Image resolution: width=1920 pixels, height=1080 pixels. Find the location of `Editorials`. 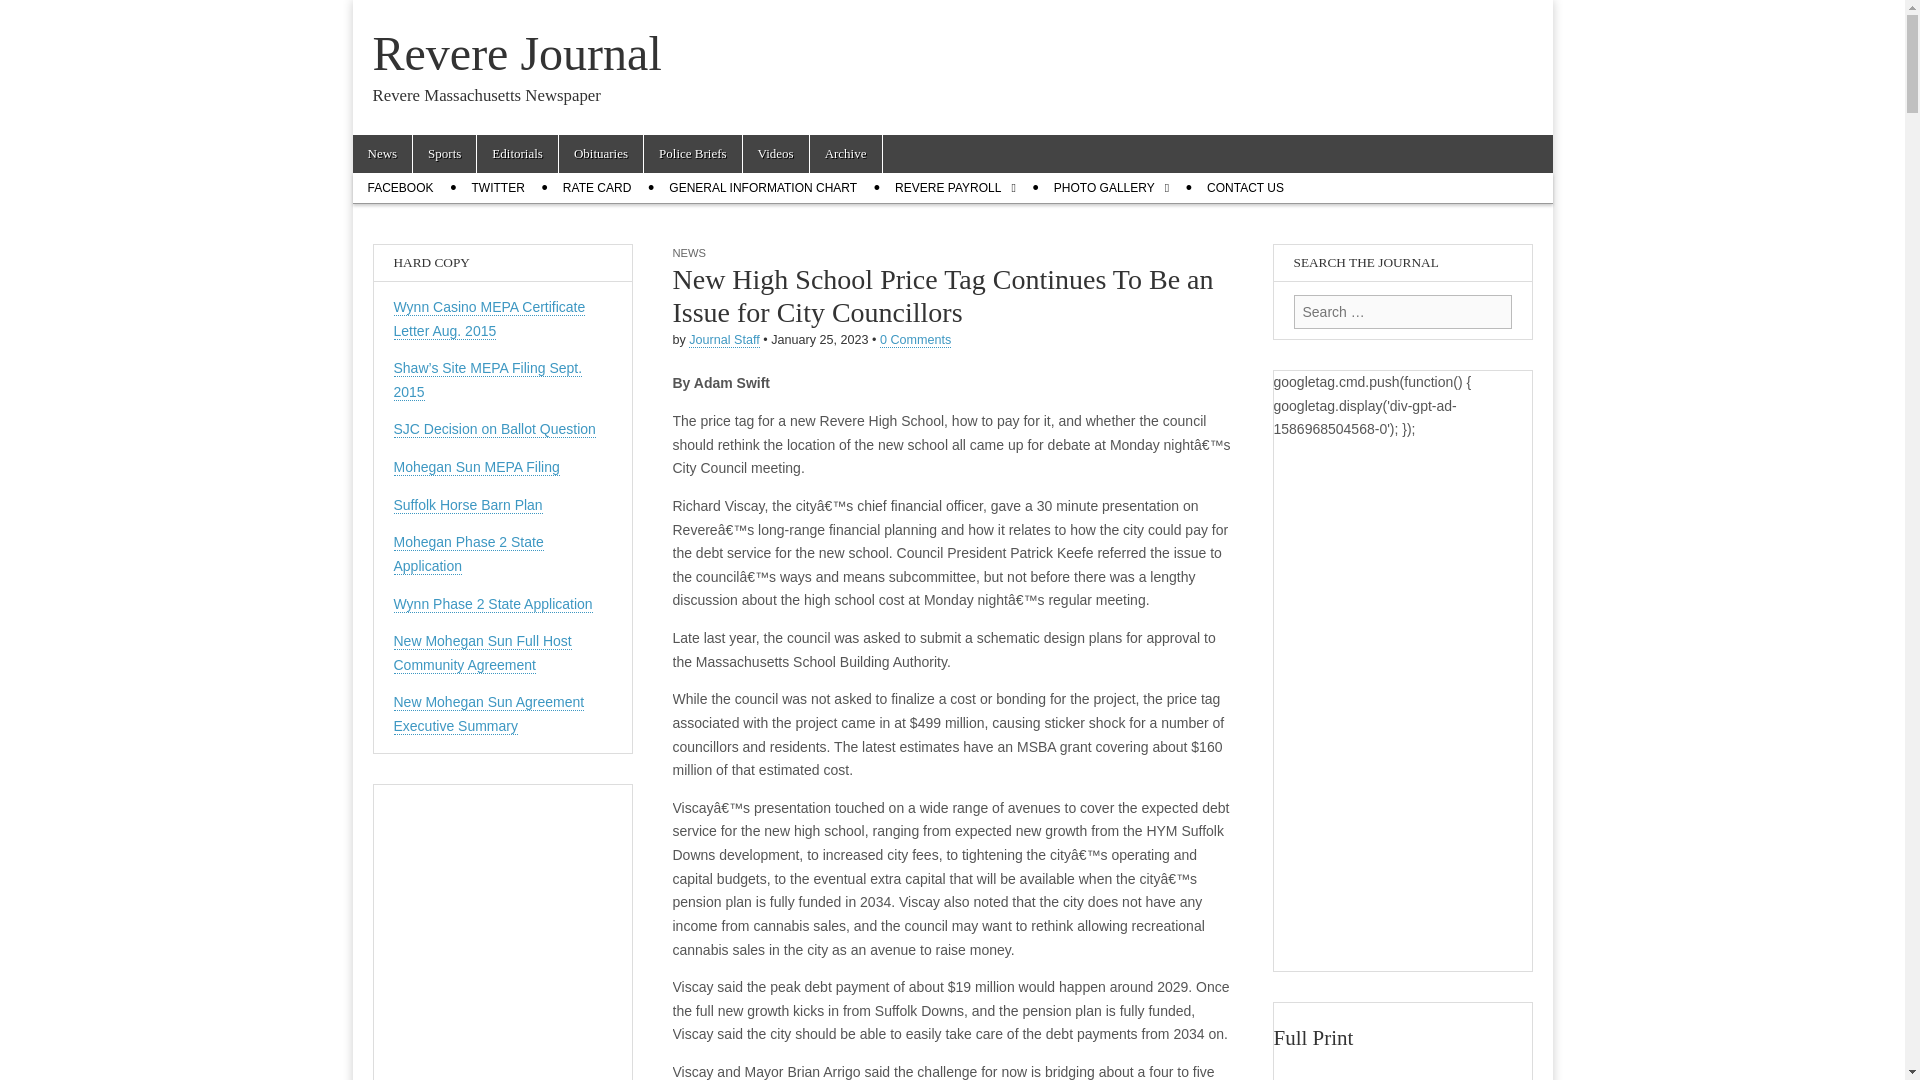

Editorials is located at coordinates (517, 154).